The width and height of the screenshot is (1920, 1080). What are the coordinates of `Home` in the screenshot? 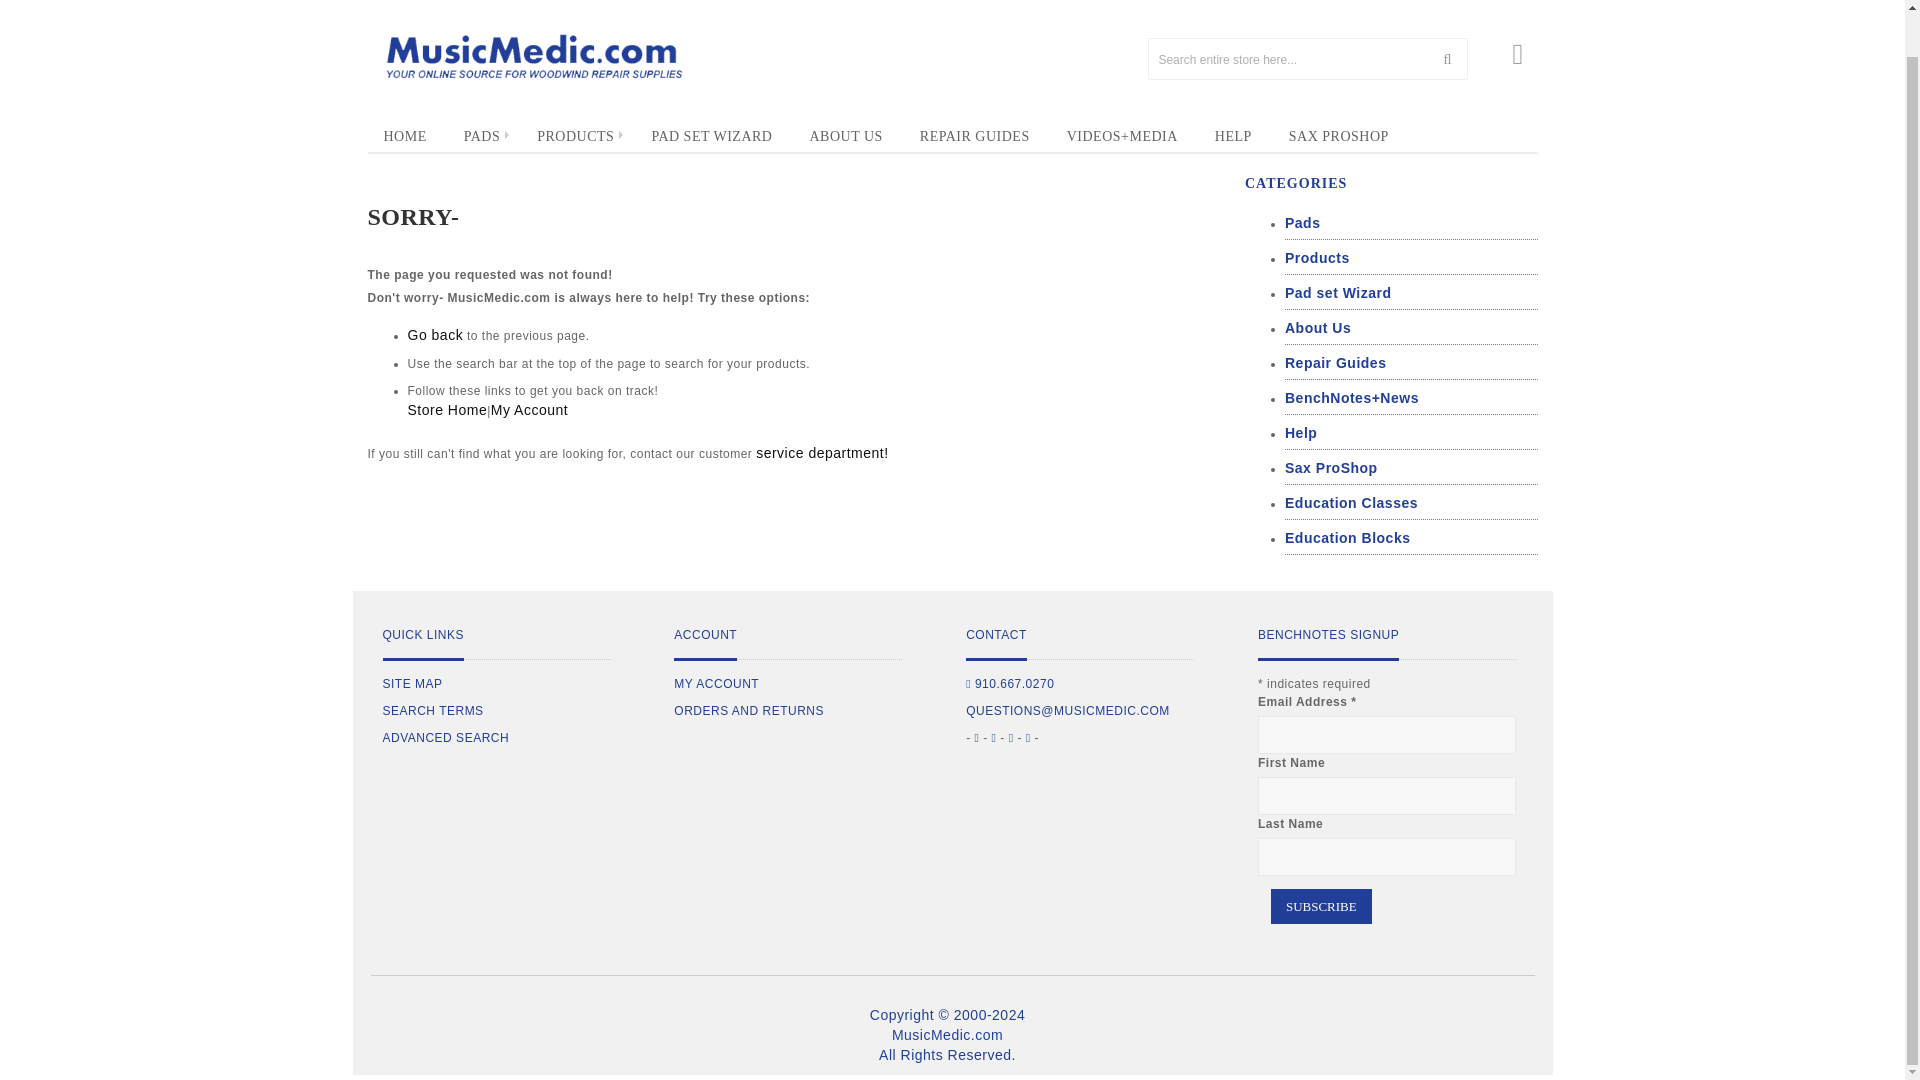 It's located at (406, 137).